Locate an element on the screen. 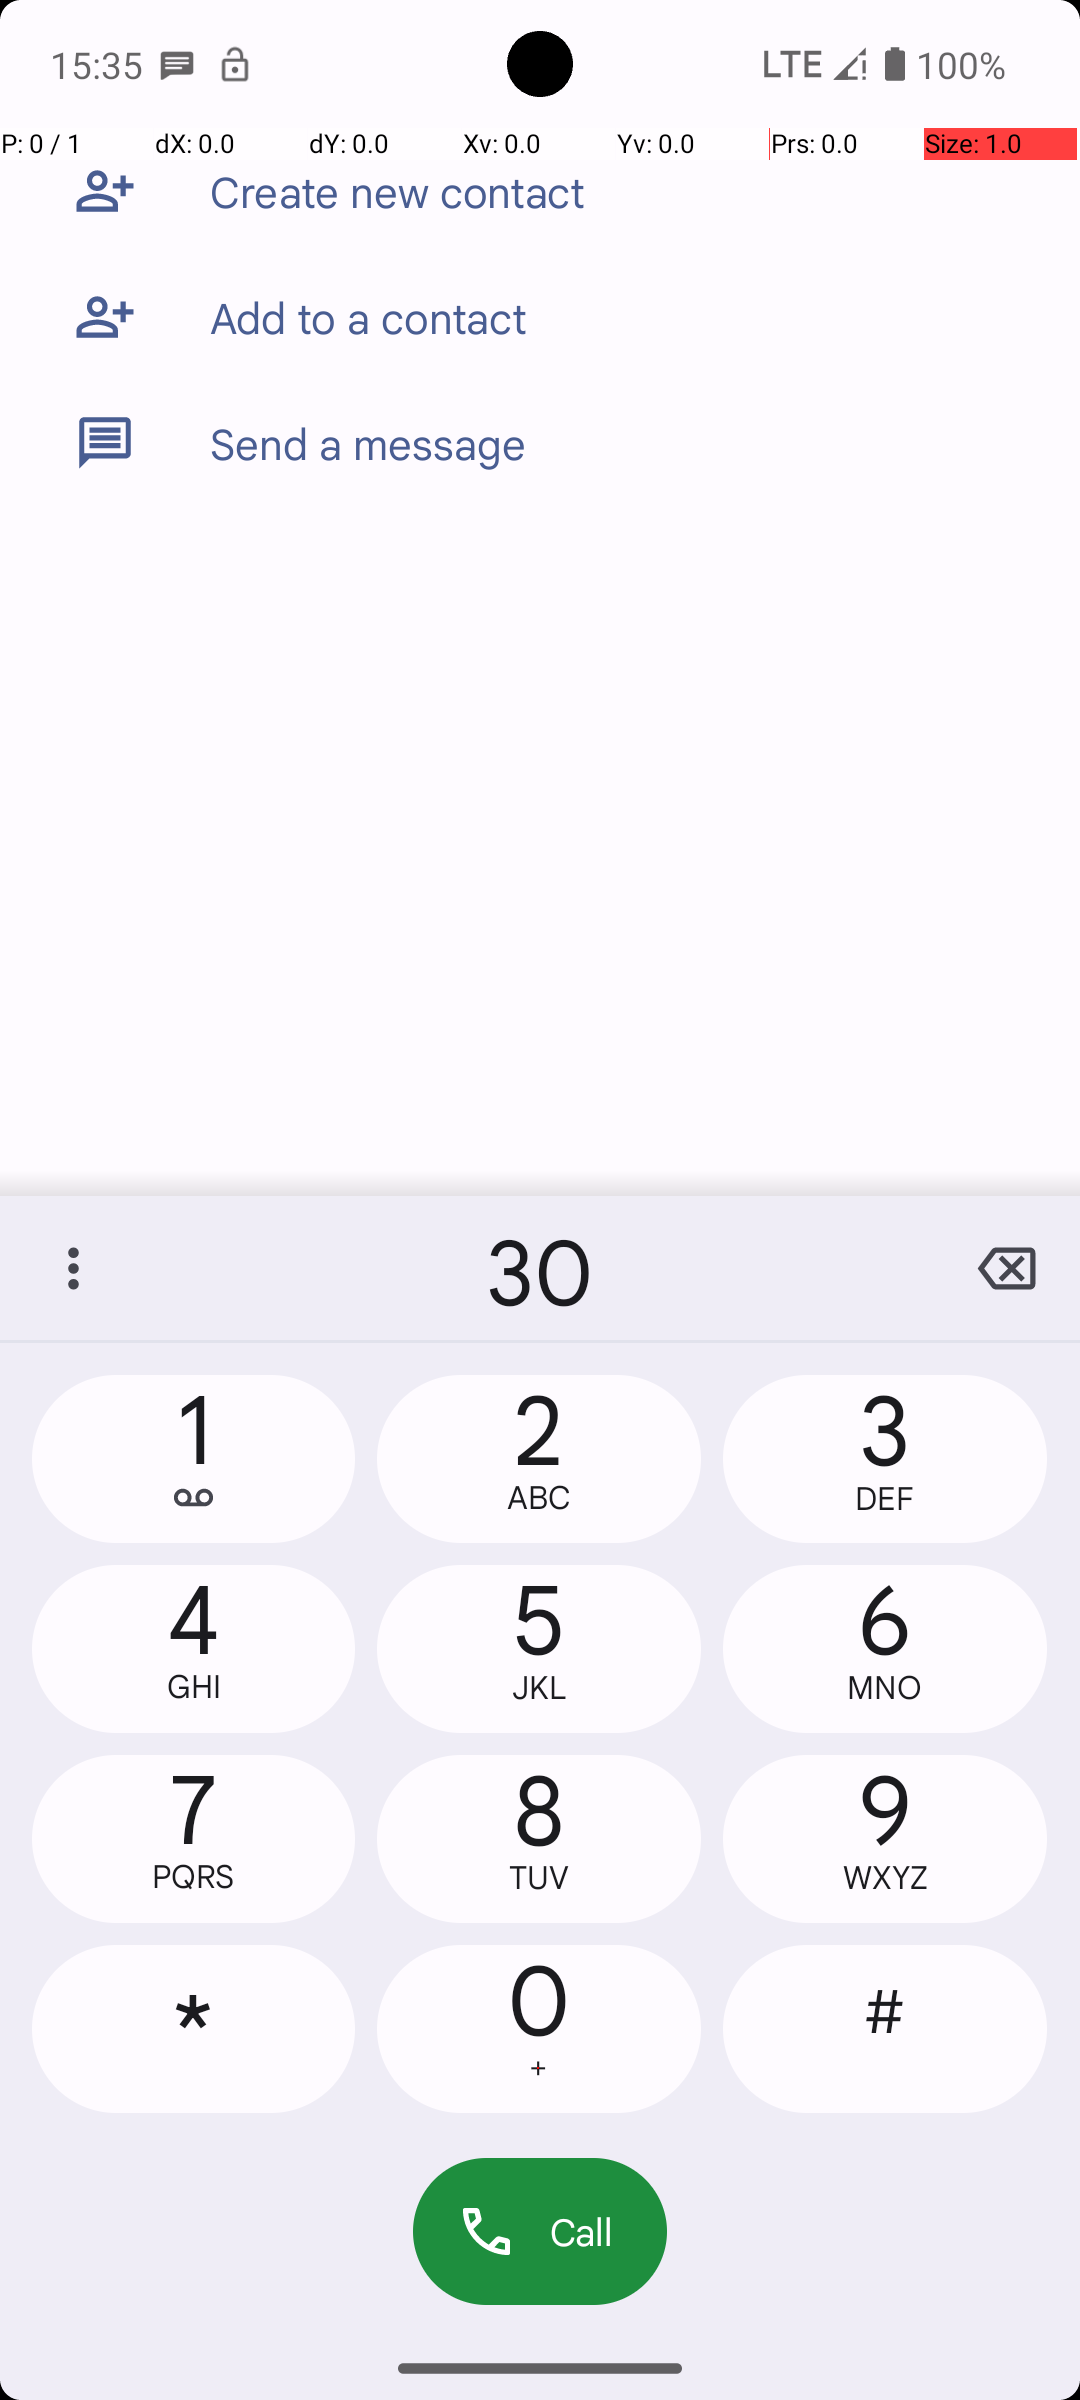  6,MNO is located at coordinates (885, 1649).